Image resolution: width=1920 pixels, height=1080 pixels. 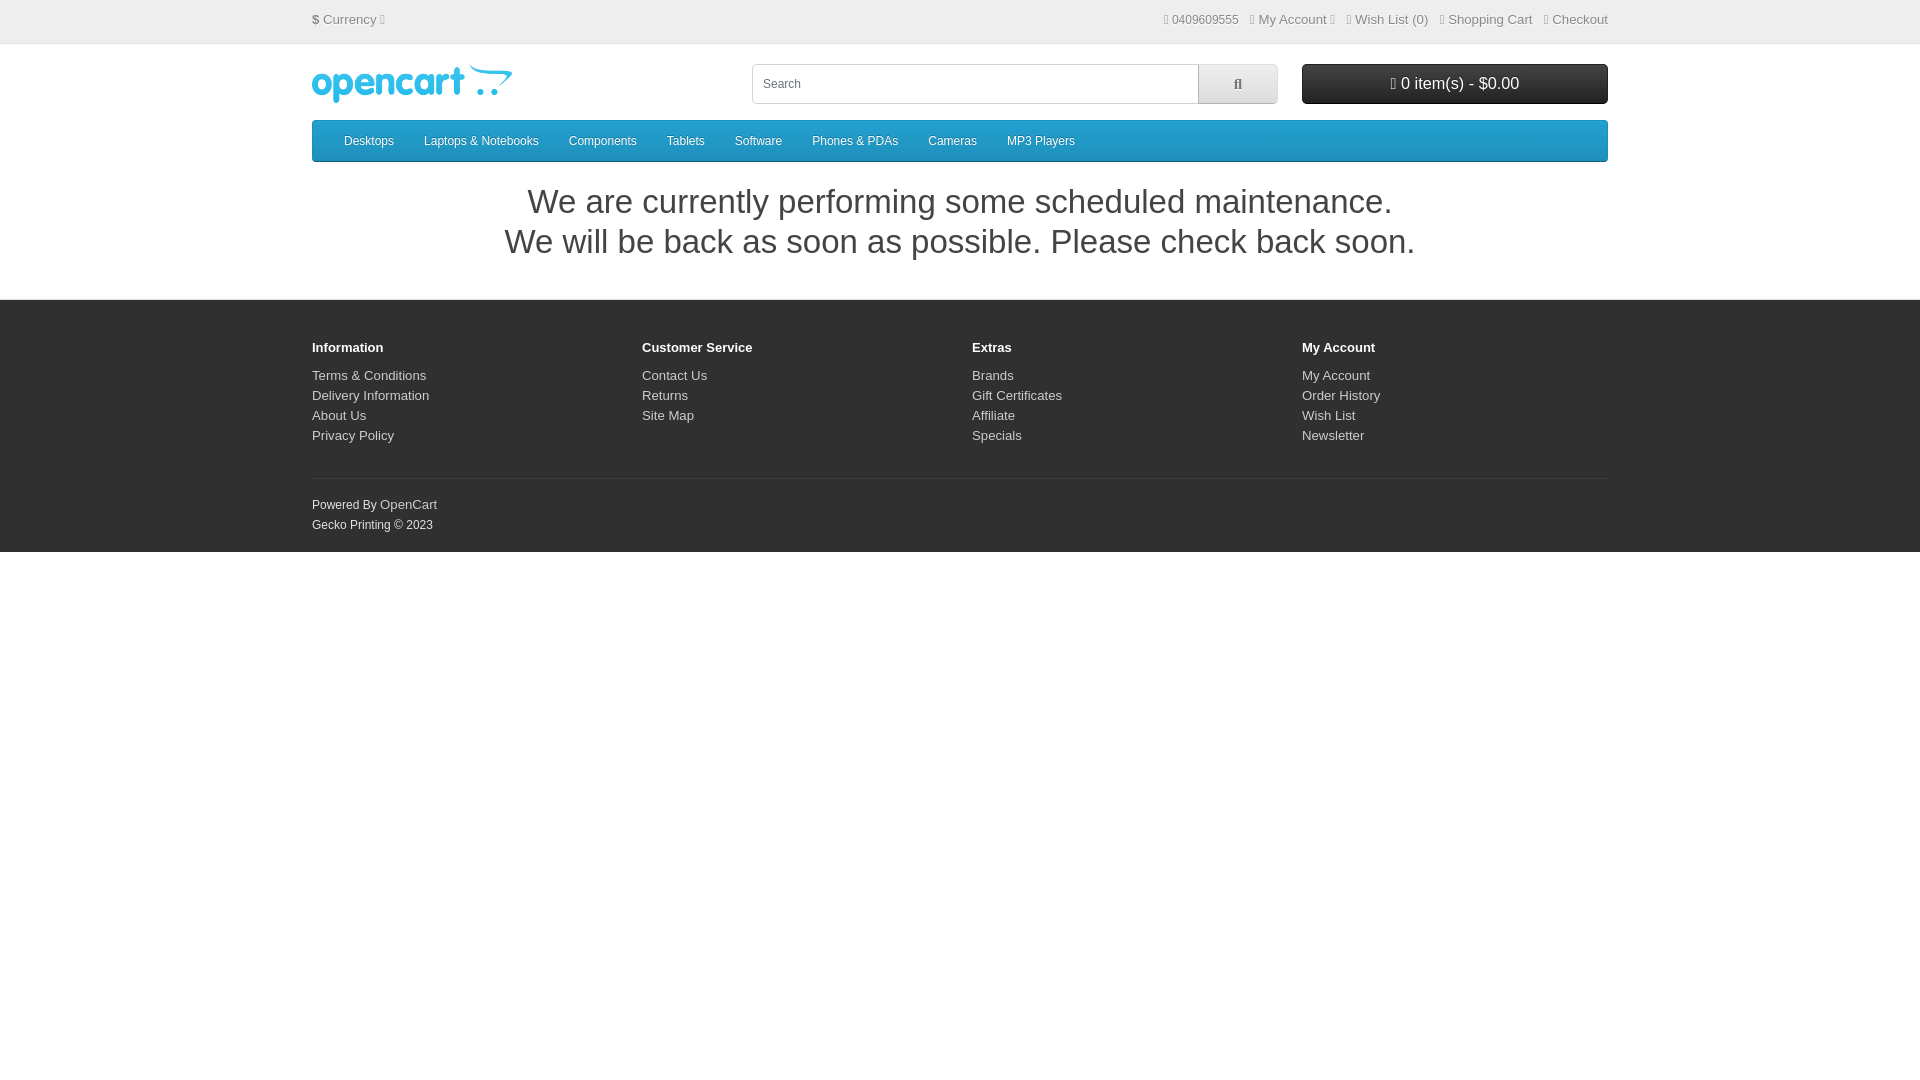 I want to click on OpenCart, so click(x=408, y=504).